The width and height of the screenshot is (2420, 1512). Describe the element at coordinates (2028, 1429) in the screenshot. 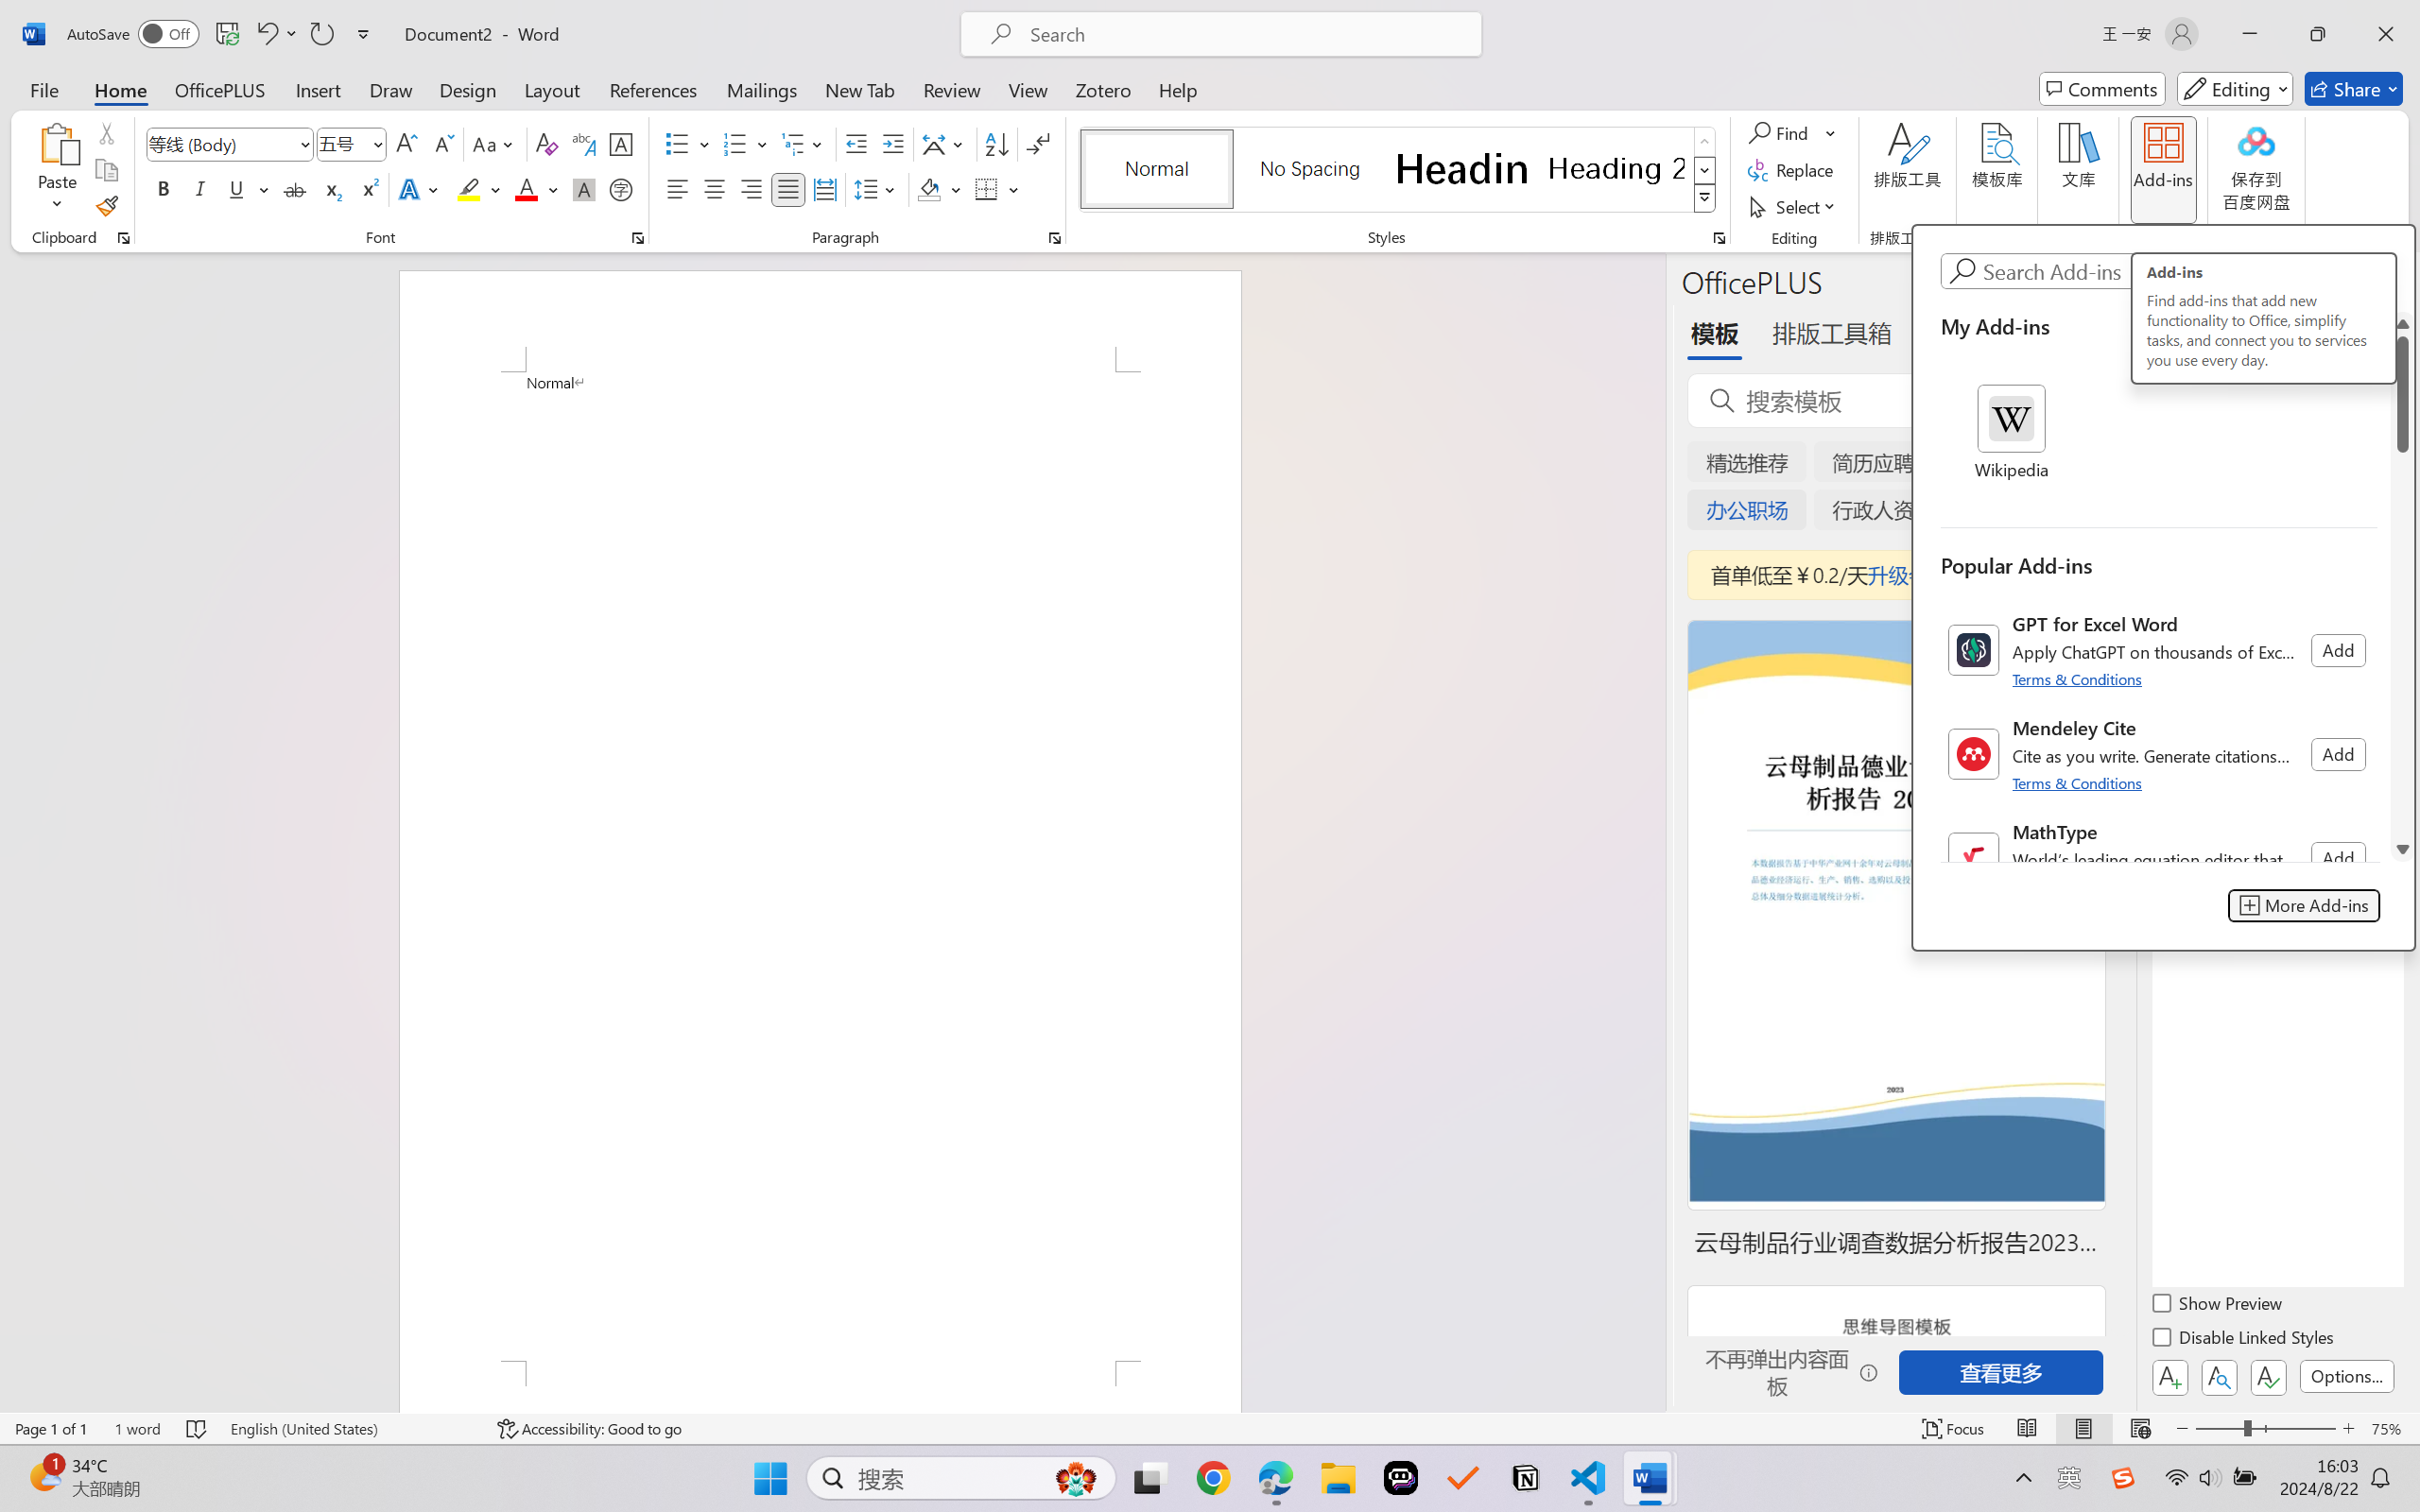

I see `Read Mode` at that location.